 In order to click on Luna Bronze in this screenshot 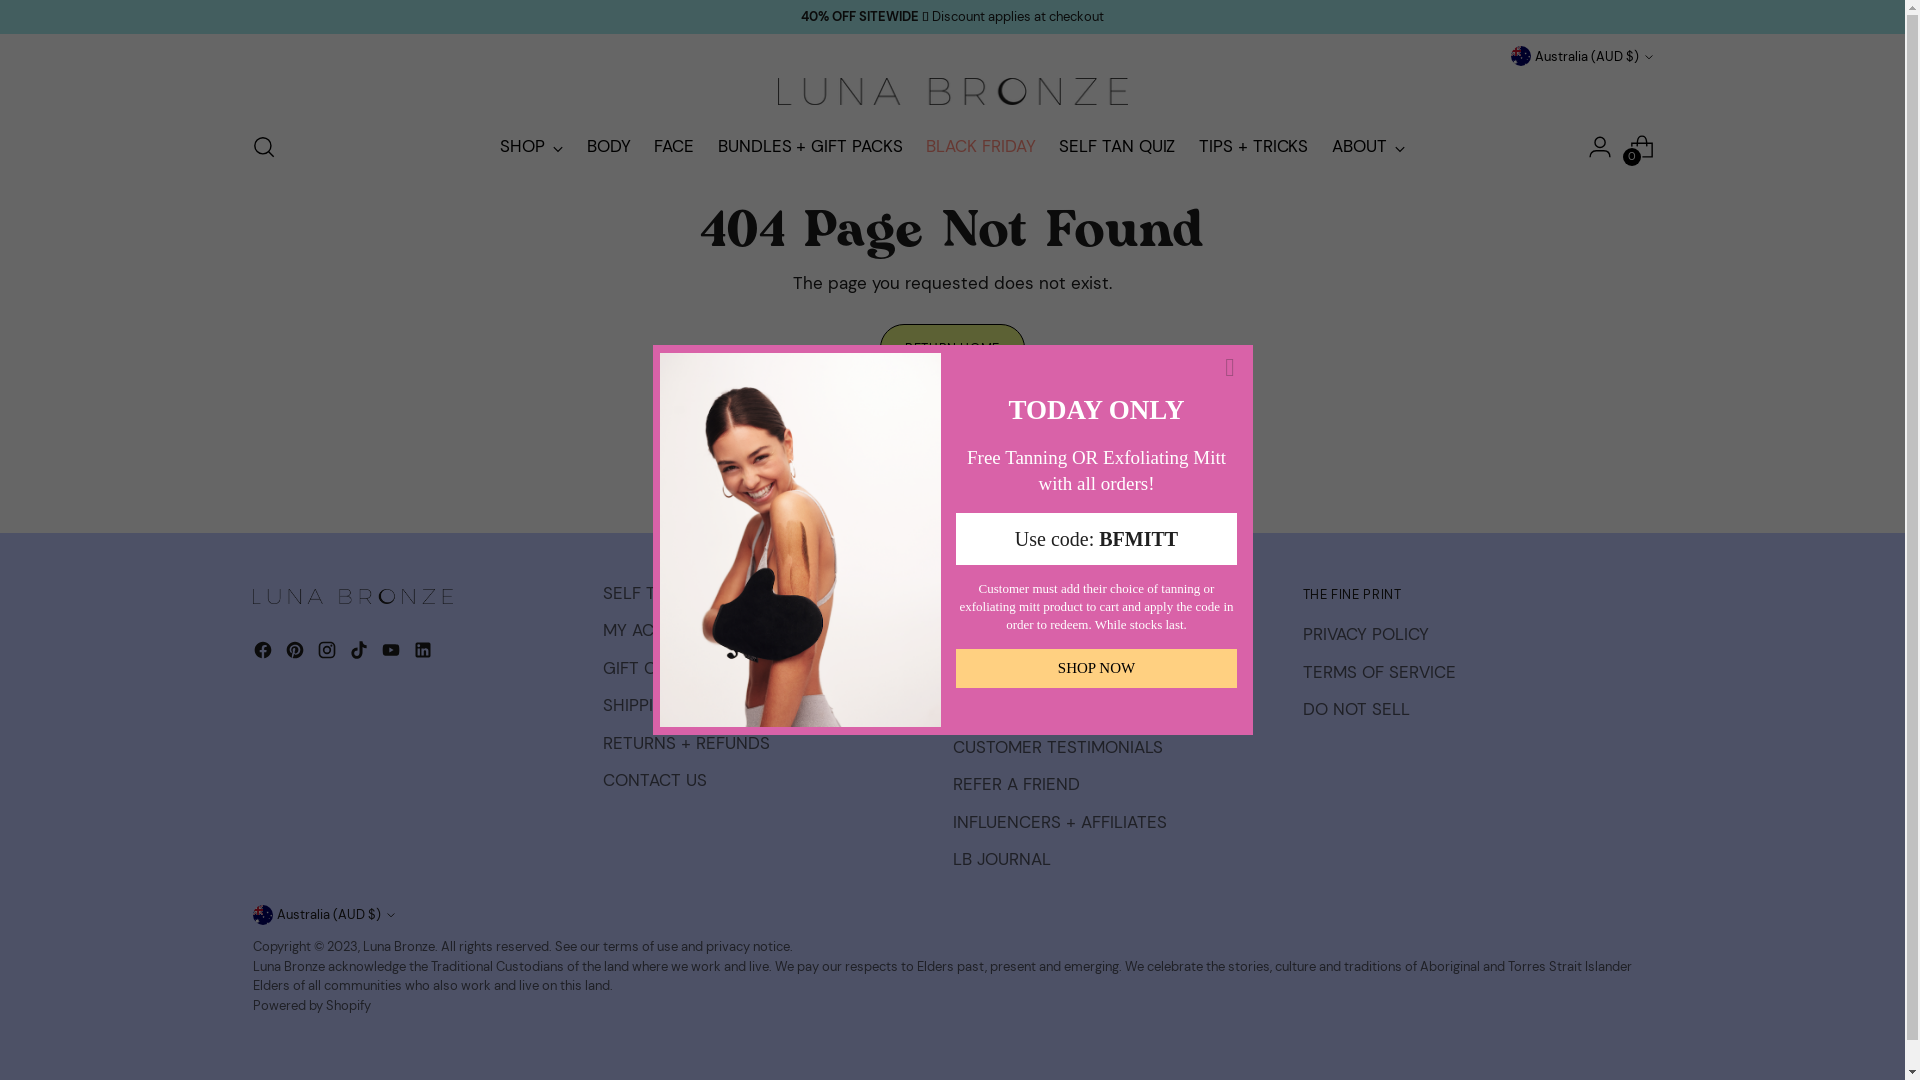, I will do `click(398, 946)`.